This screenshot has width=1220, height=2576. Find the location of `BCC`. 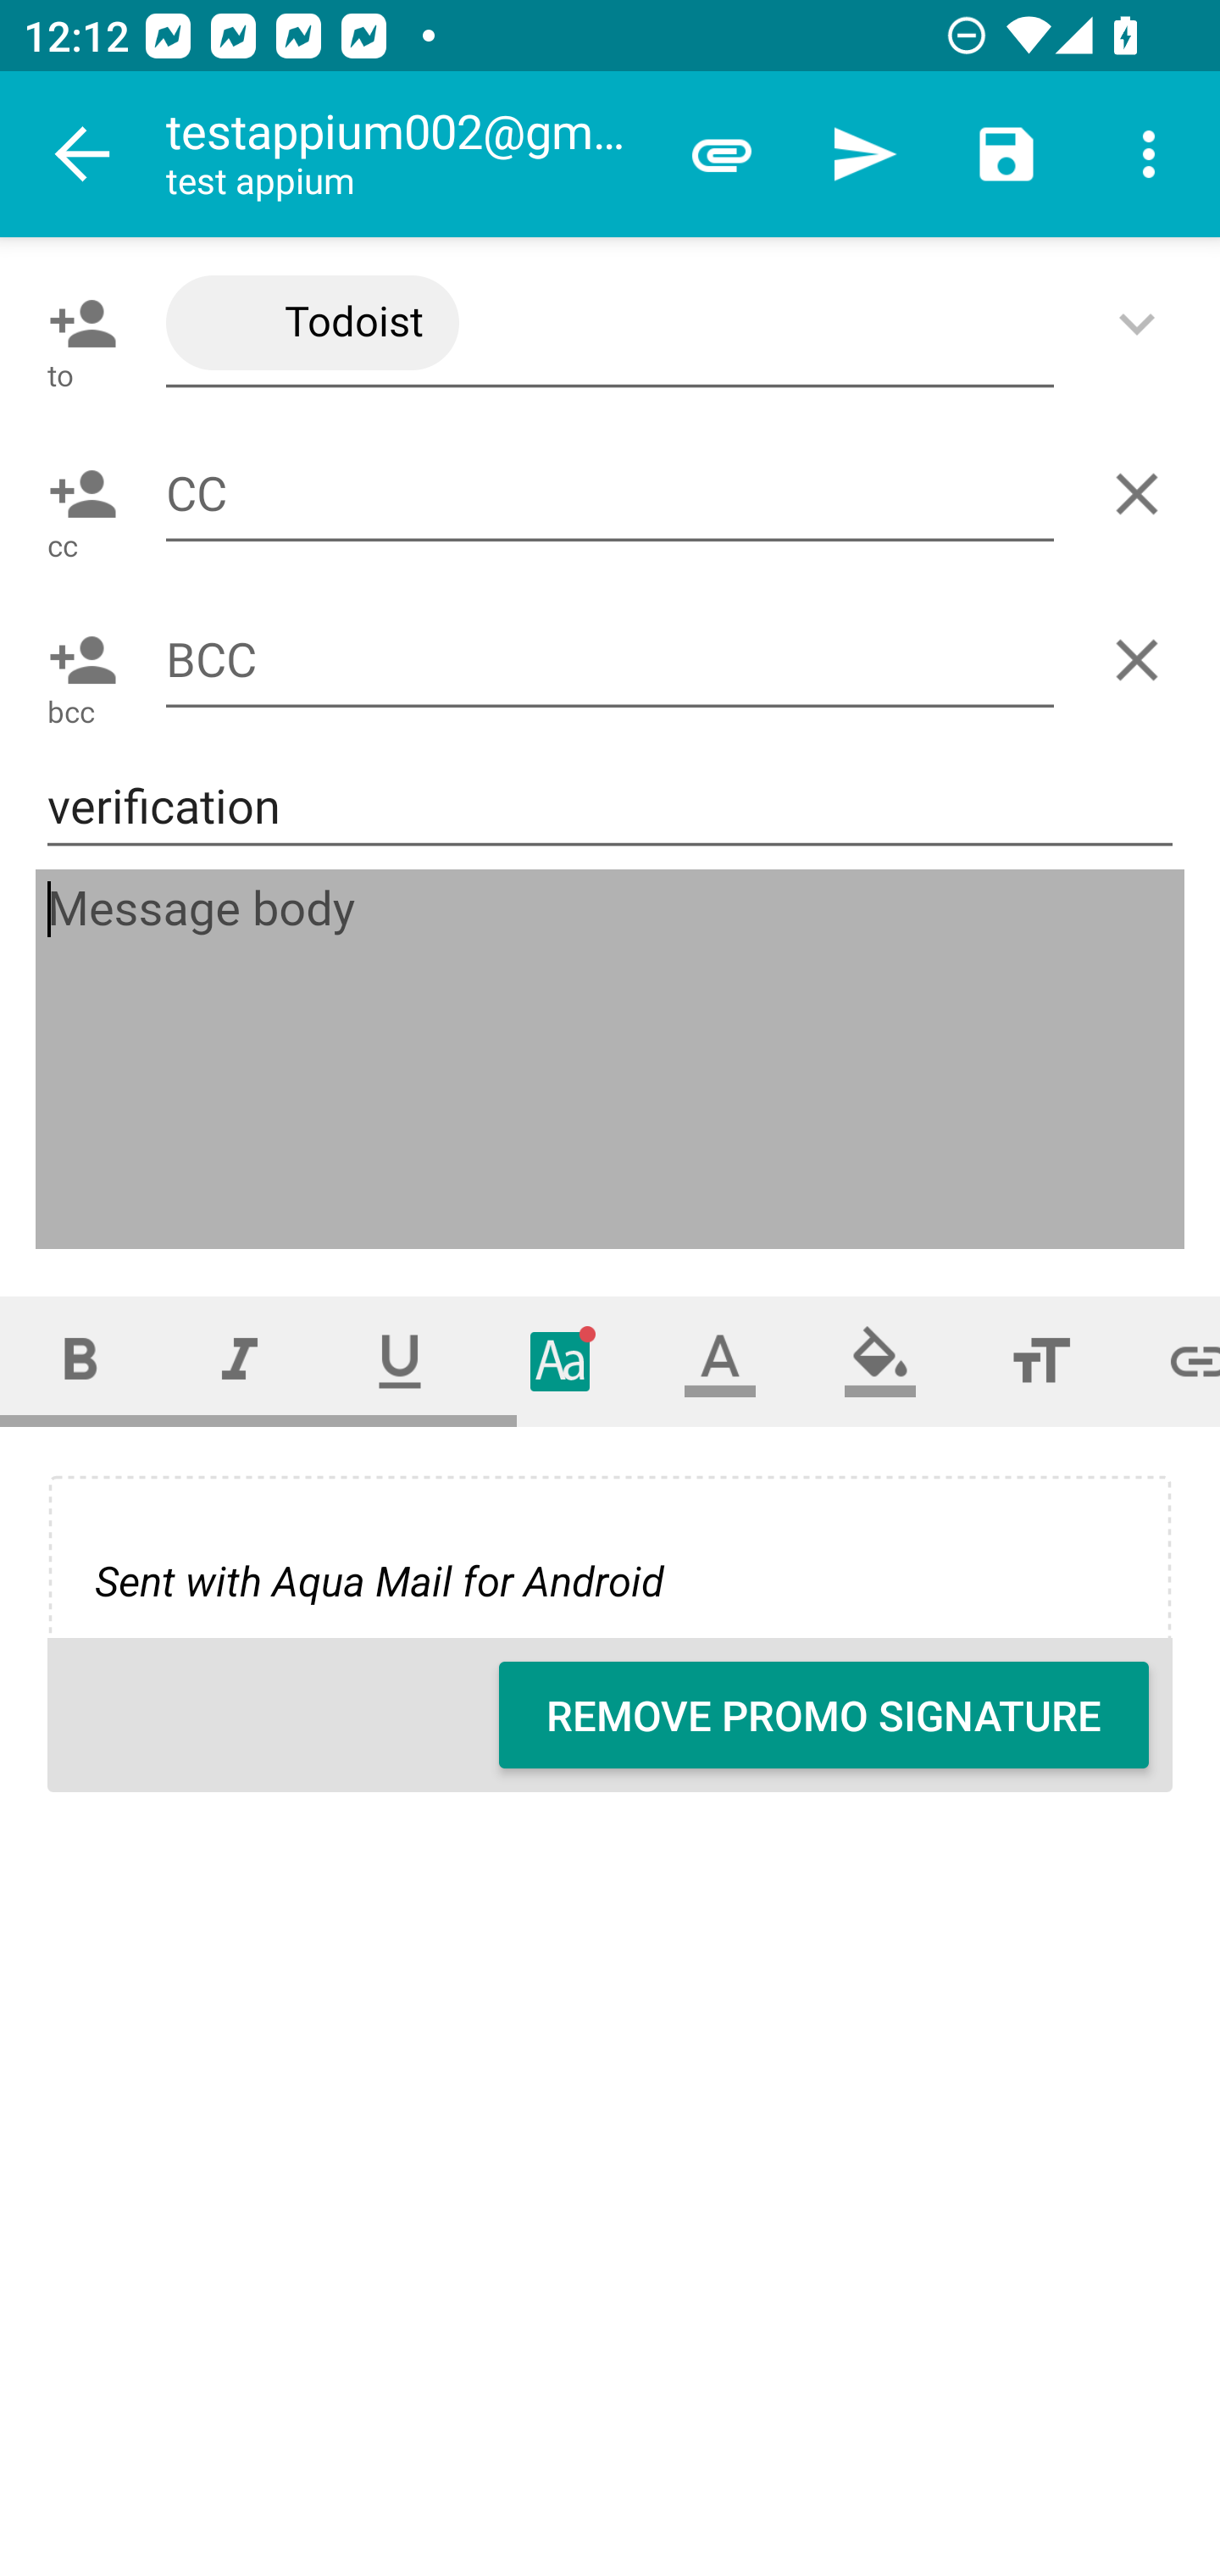

BCC is located at coordinates (610, 661).